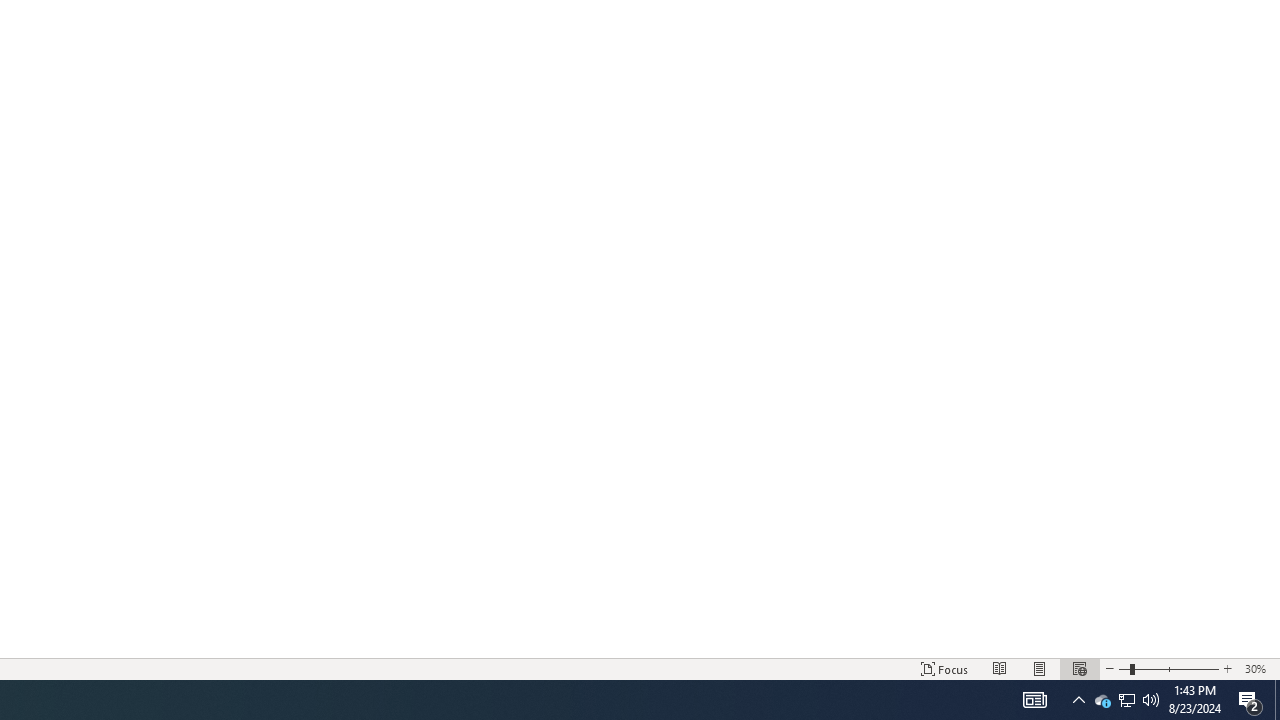  What do you see at coordinates (1258, 668) in the screenshot?
I see `Zoom 30%` at bounding box center [1258, 668].